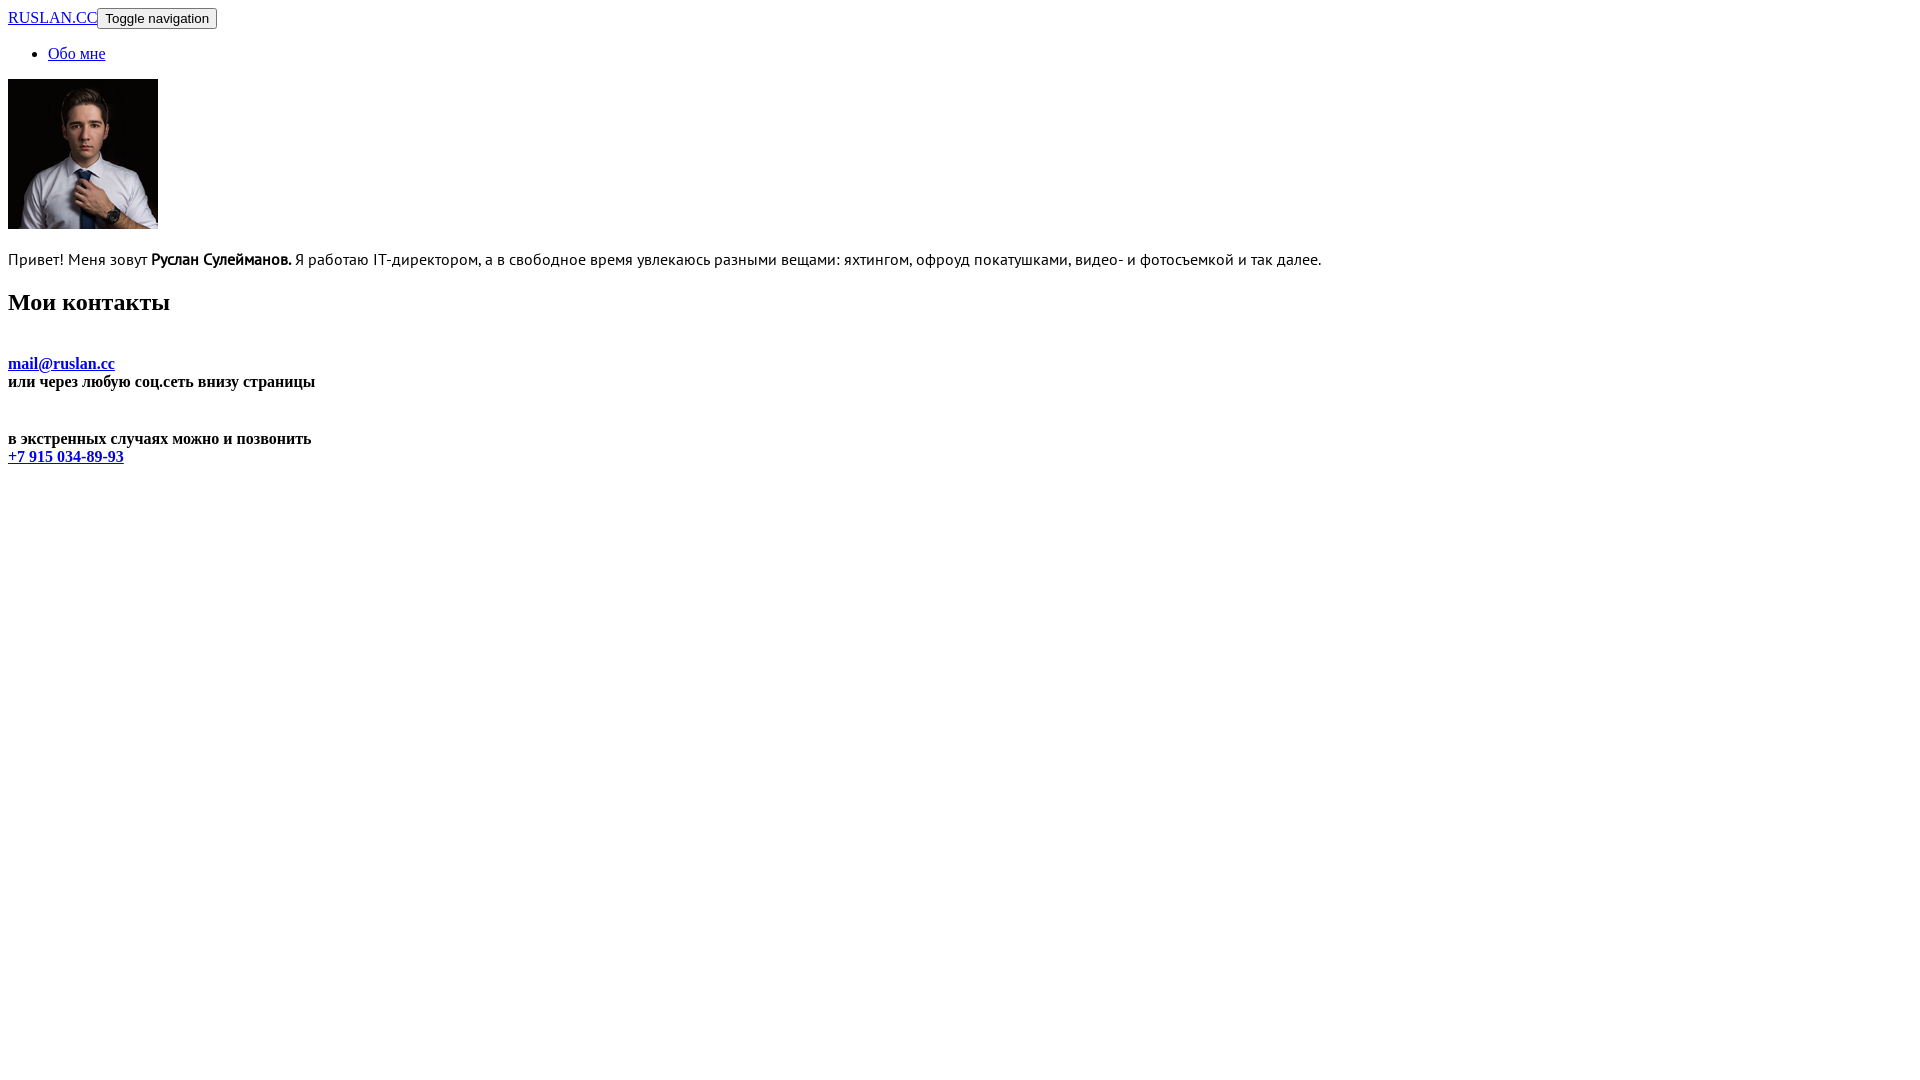  What do you see at coordinates (66, 456) in the screenshot?
I see `+7 915 034-89-93` at bounding box center [66, 456].